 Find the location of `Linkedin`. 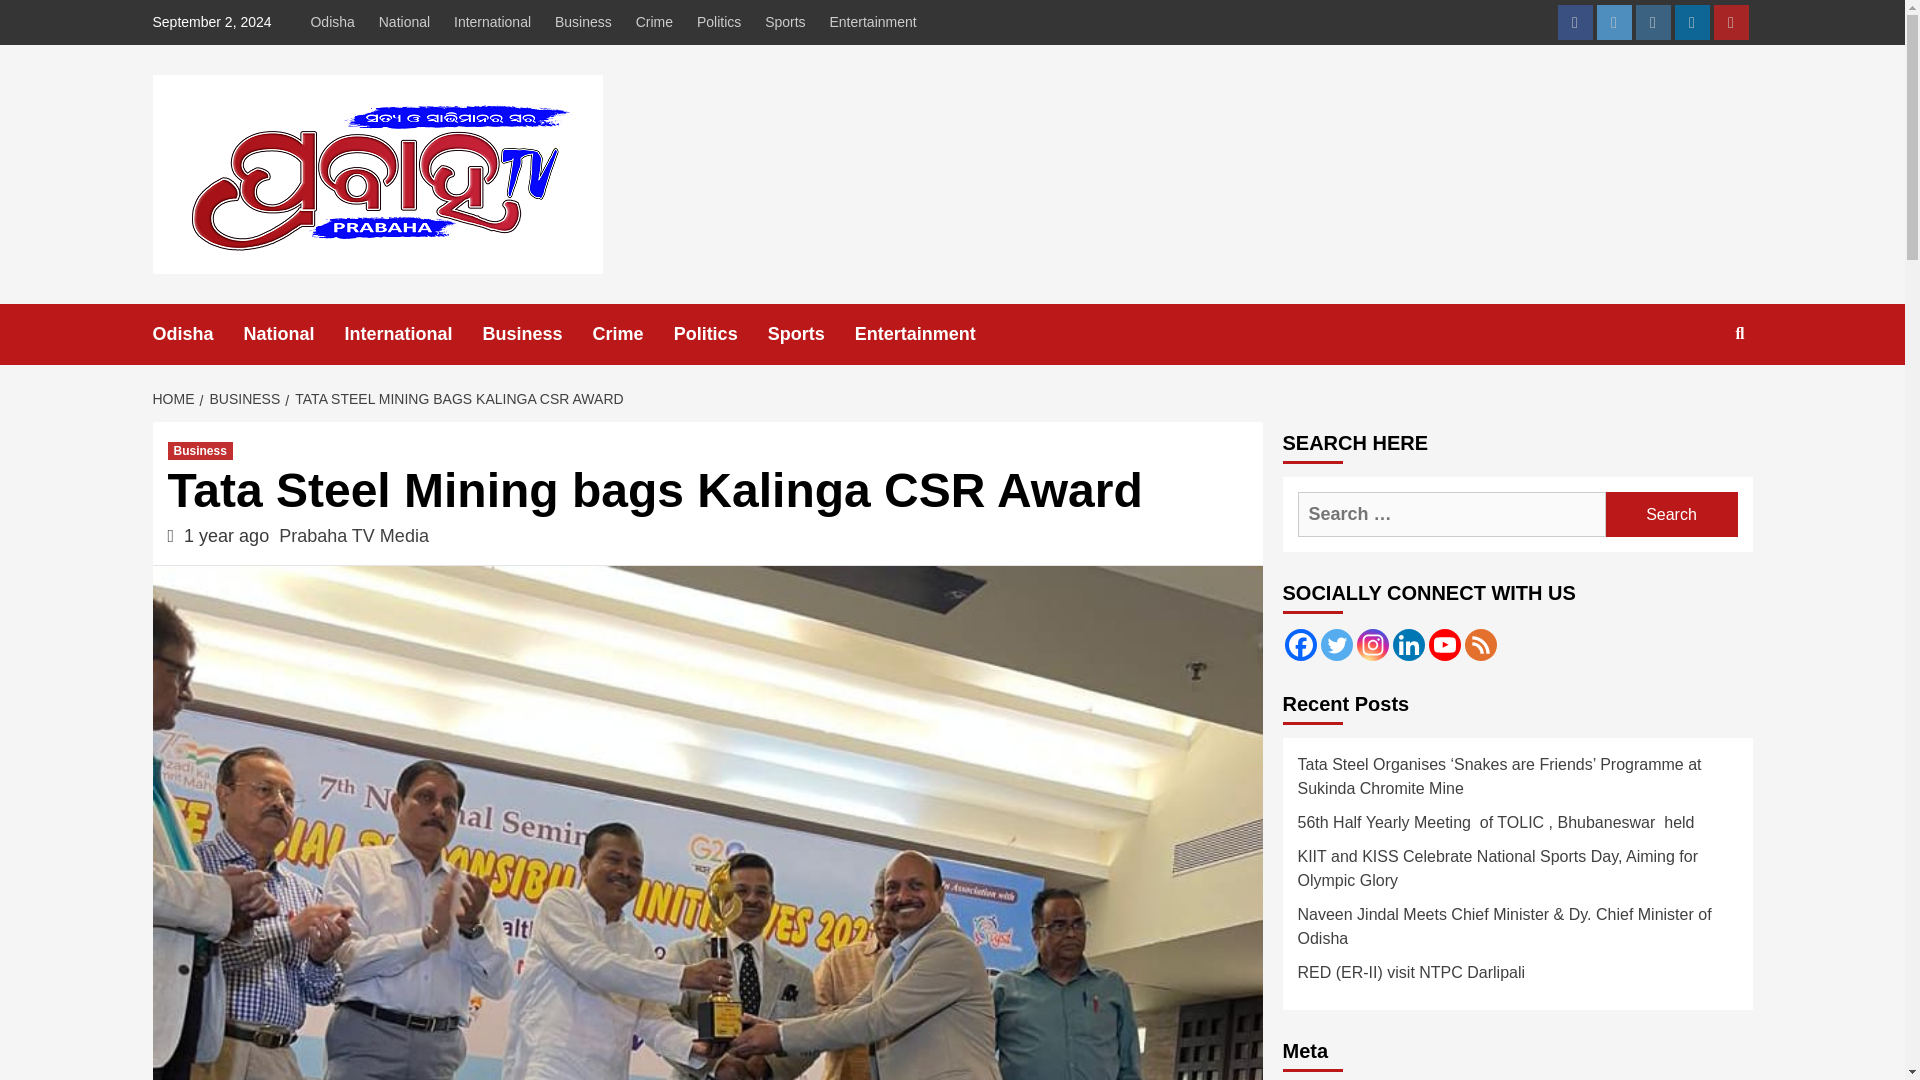

Linkedin is located at coordinates (1408, 644).